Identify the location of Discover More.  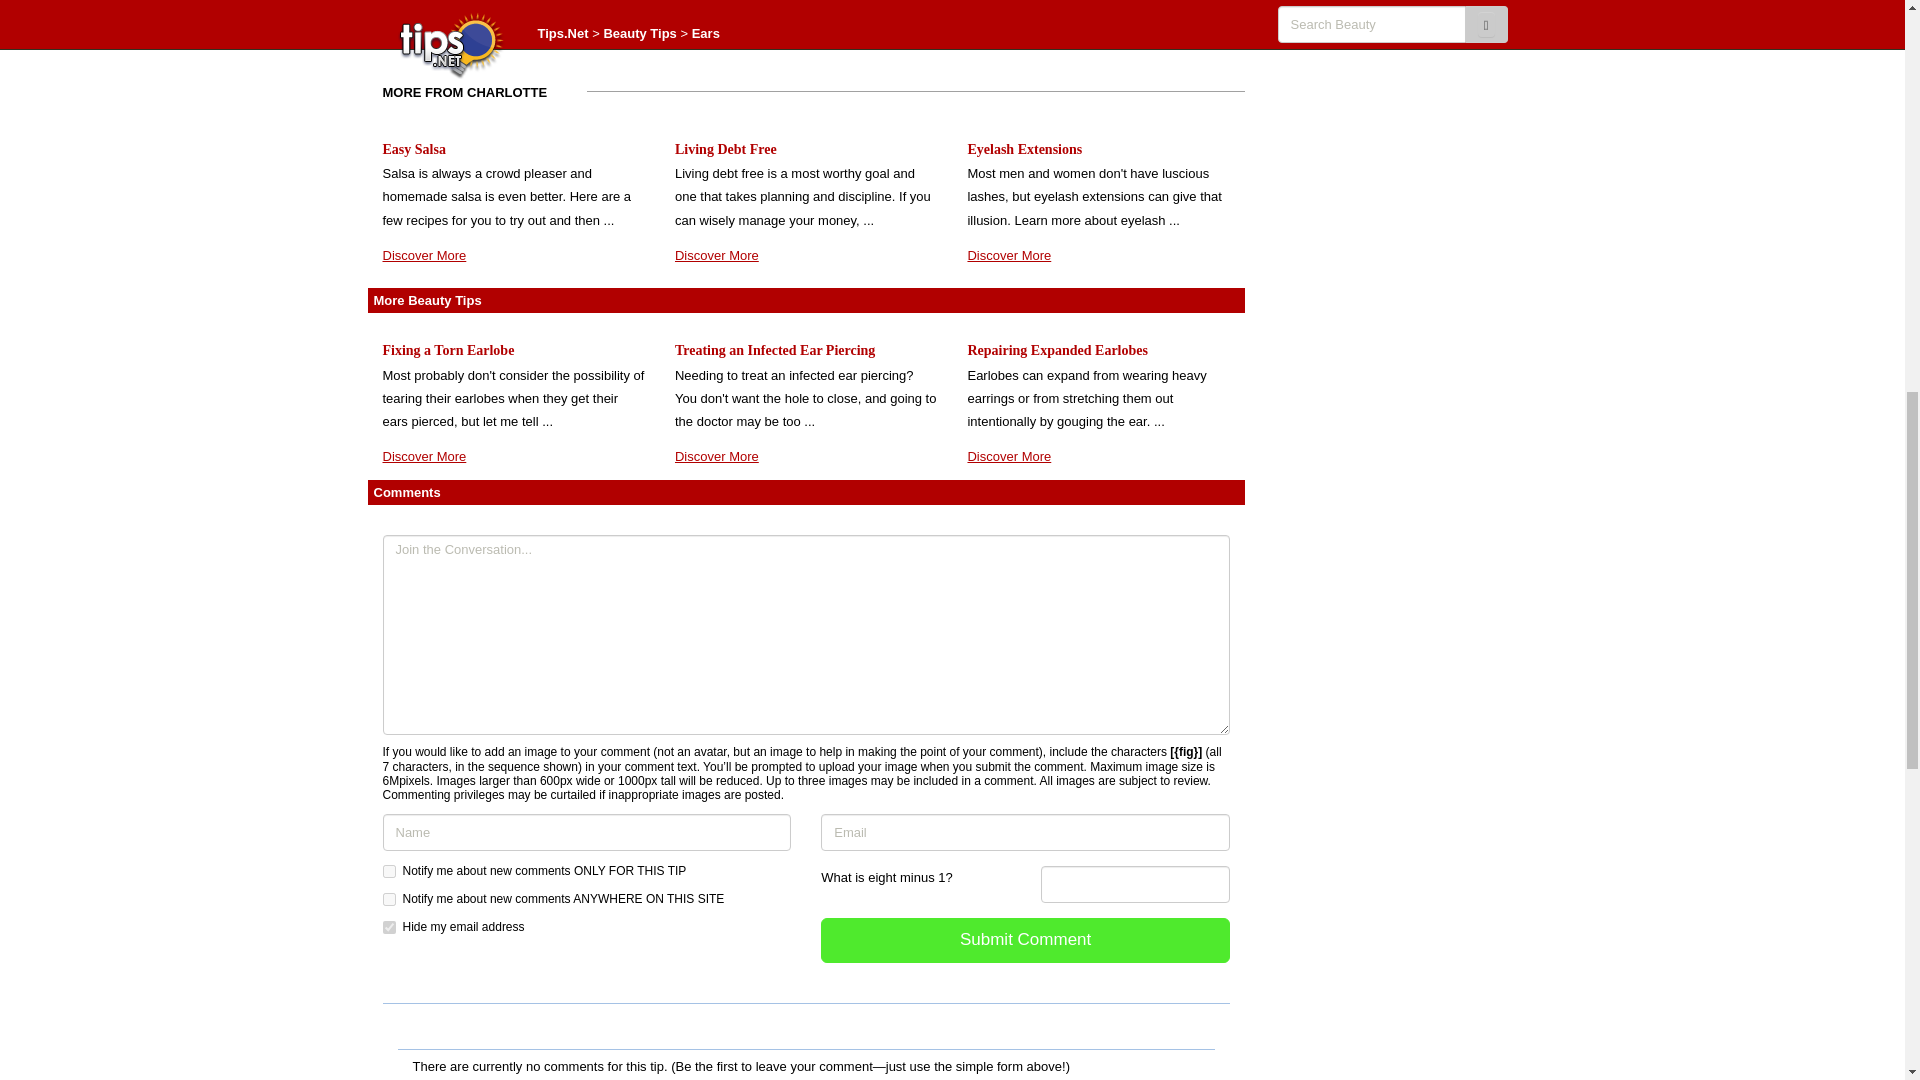
(716, 256).